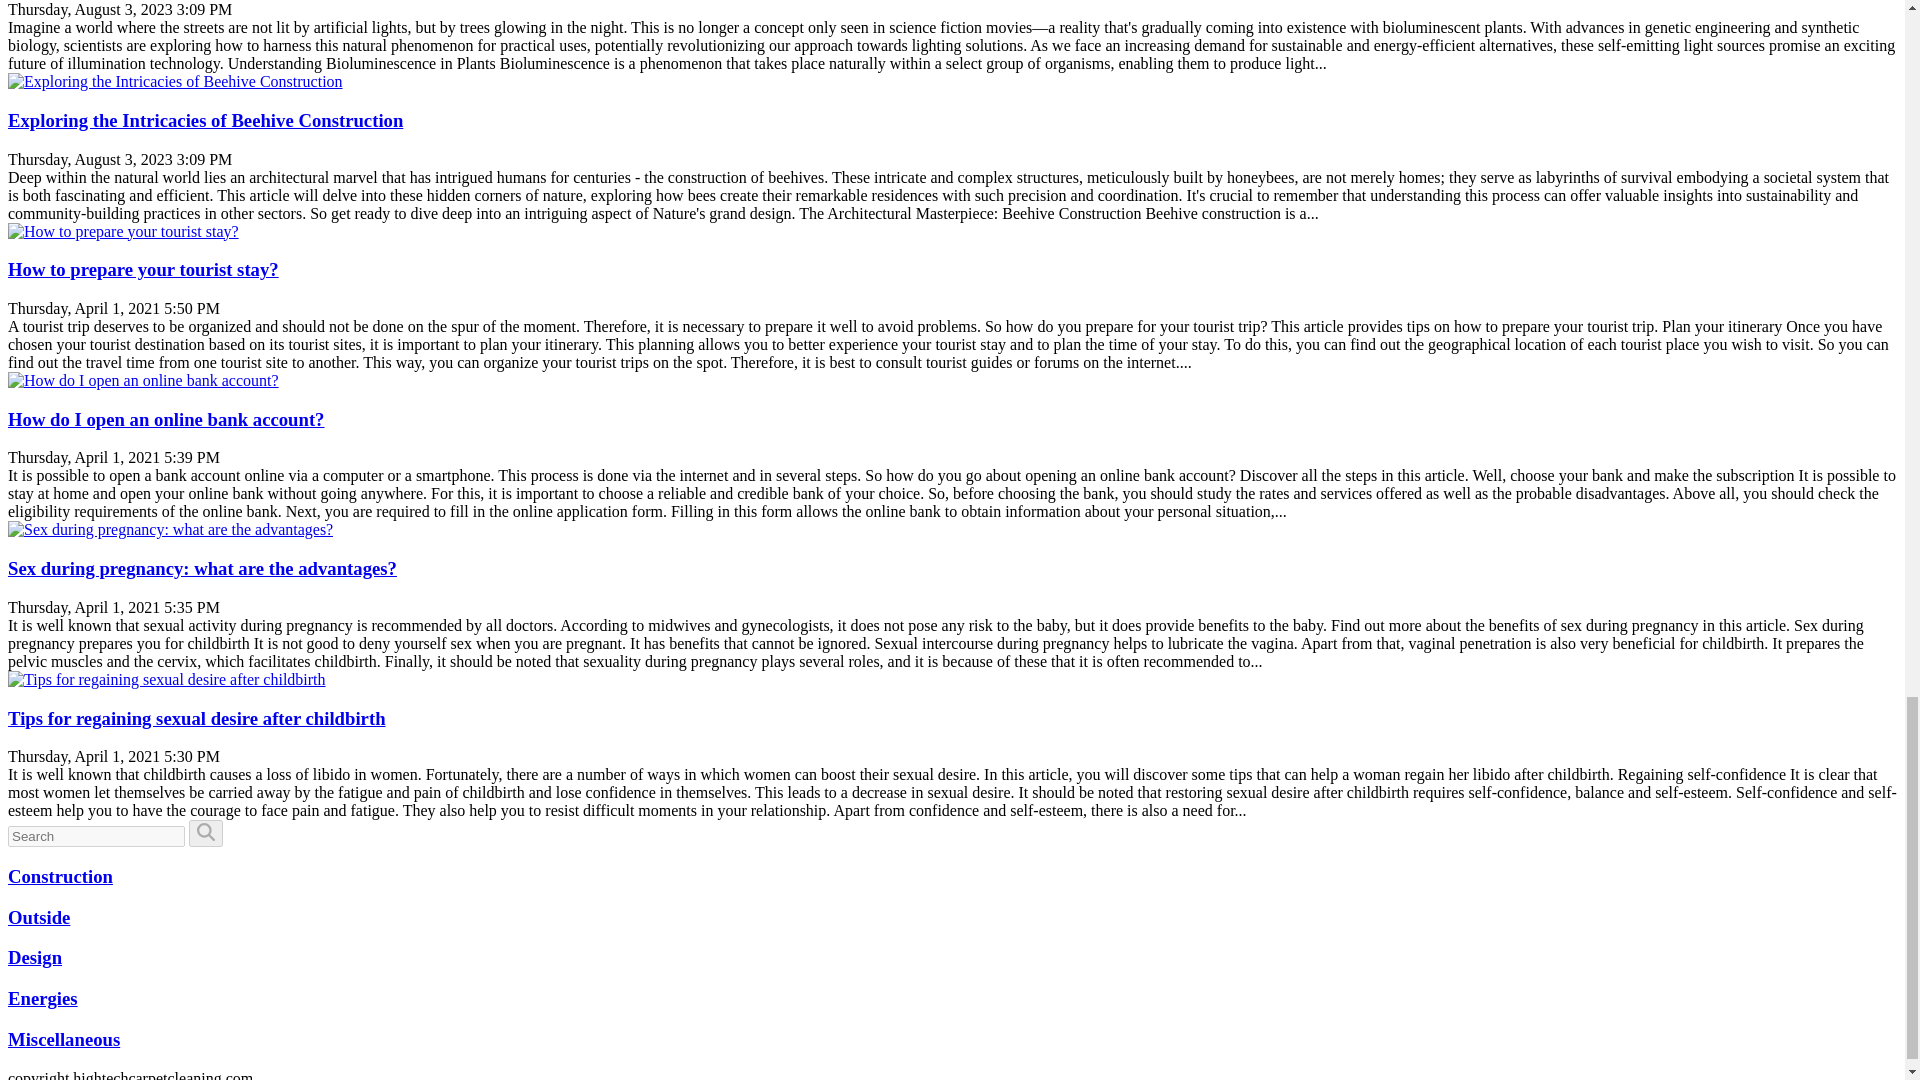  What do you see at coordinates (142, 269) in the screenshot?
I see `How to prepare your tourist stay?` at bounding box center [142, 269].